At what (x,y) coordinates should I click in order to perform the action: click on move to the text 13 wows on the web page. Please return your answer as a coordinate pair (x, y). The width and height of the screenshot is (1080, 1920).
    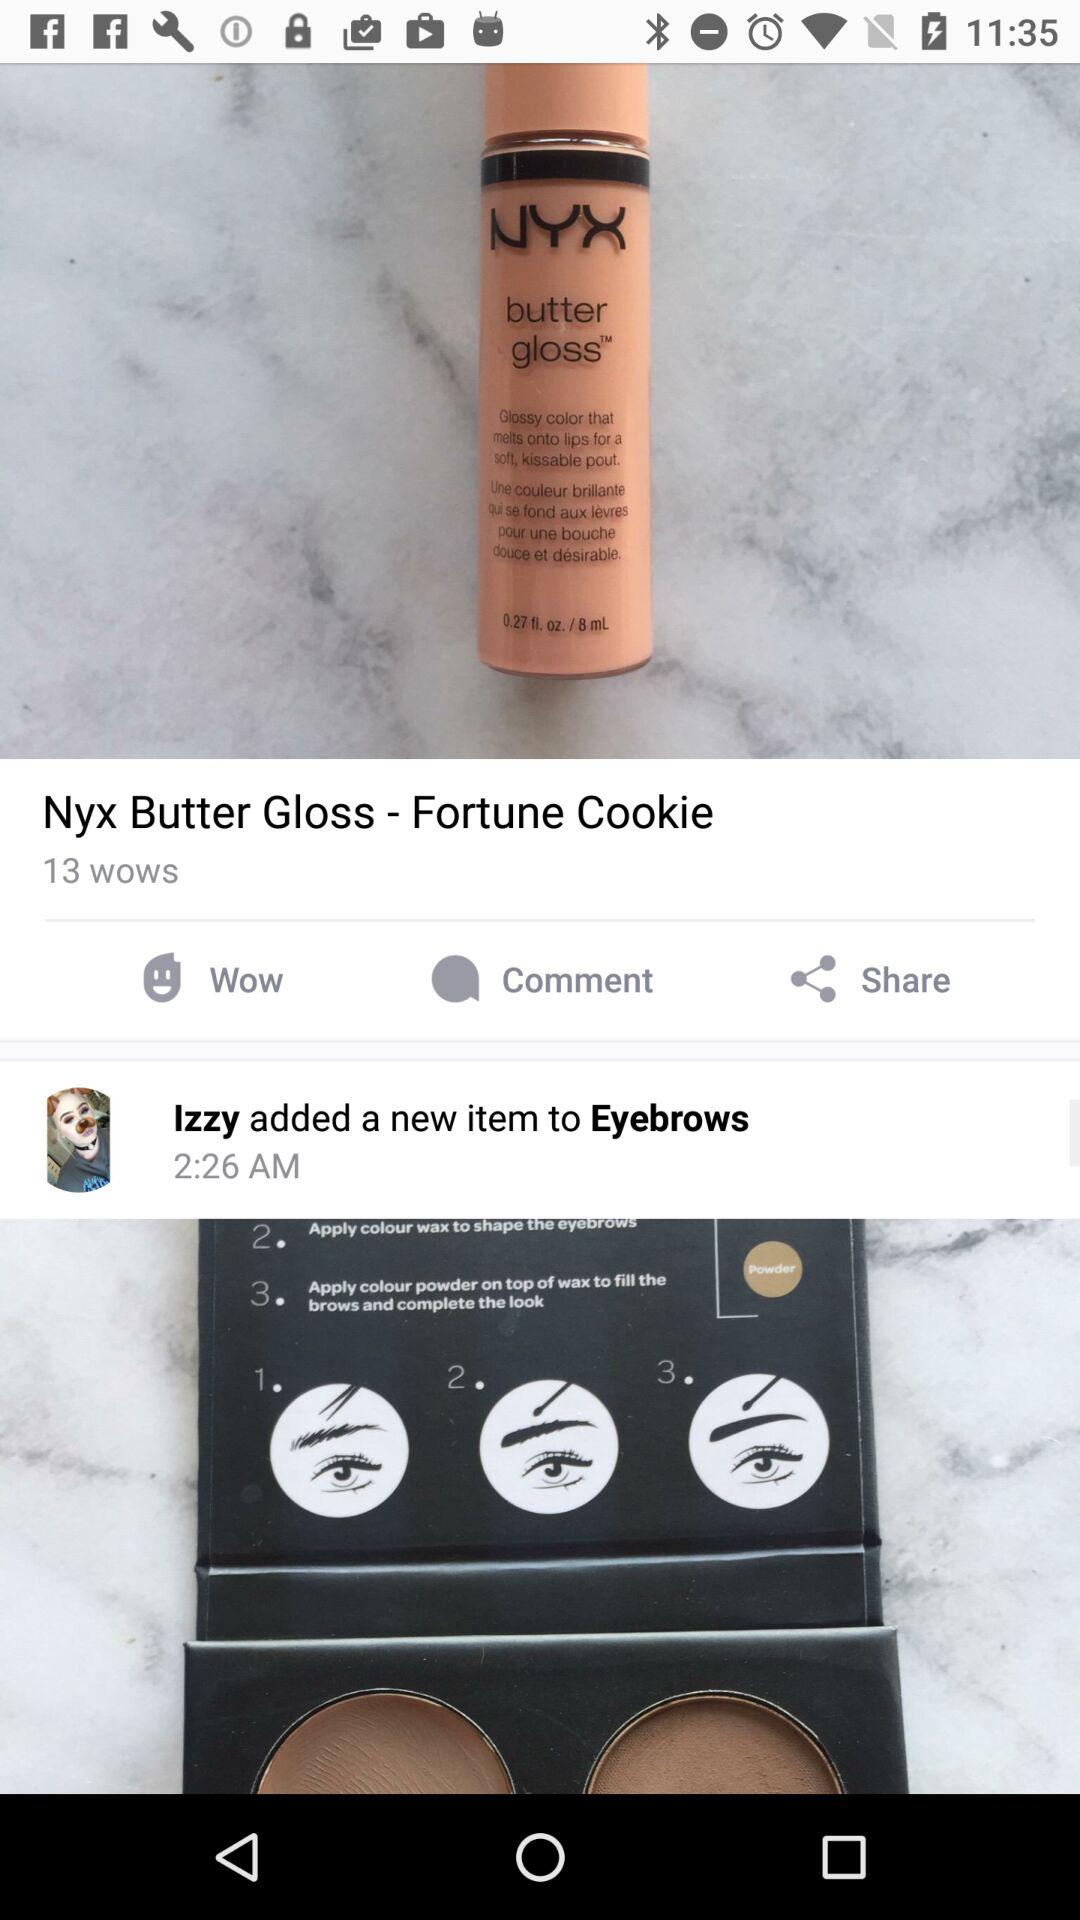
    Looking at the image, I should click on (110, 869).